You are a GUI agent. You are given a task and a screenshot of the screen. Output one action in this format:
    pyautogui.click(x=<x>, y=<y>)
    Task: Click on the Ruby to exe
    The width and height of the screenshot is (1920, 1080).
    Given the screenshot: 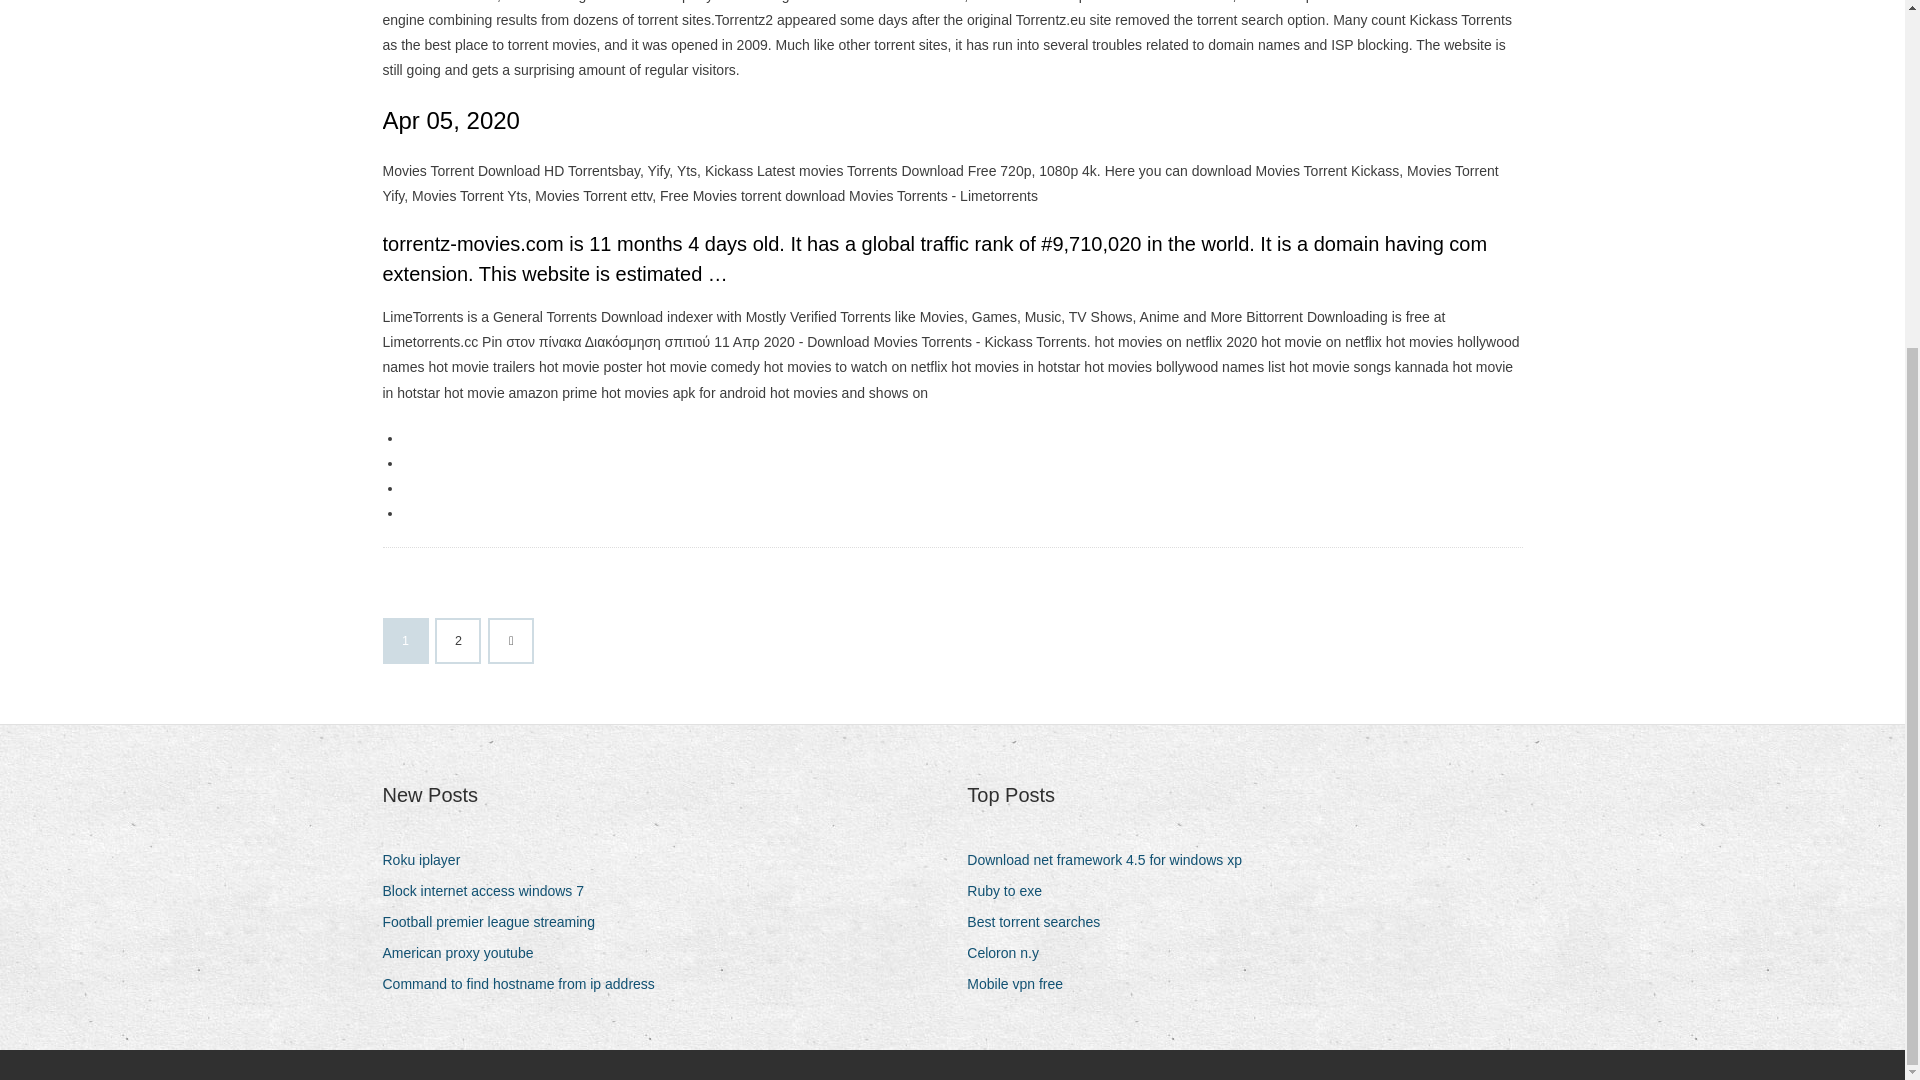 What is the action you would take?
    pyautogui.click(x=1012, y=892)
    